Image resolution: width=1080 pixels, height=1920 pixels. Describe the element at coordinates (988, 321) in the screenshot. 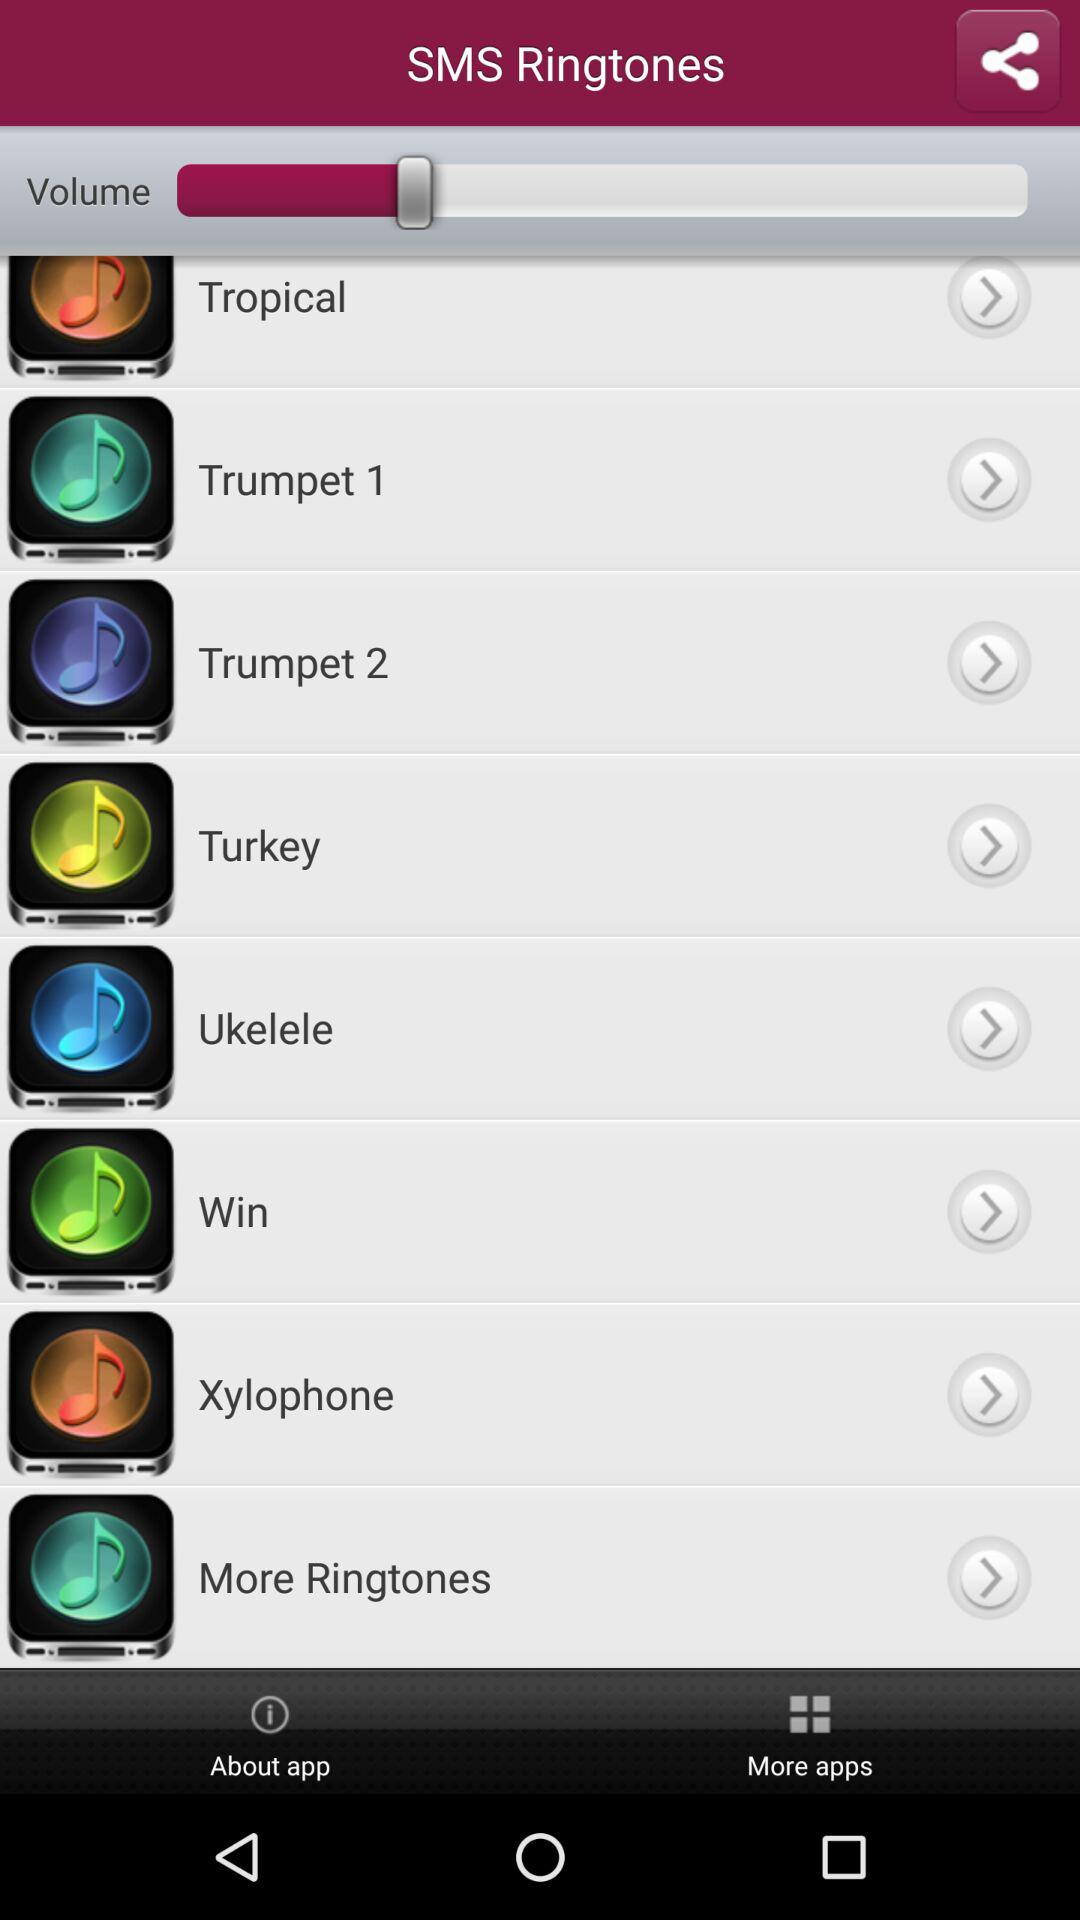

I see `click to the next page` at that location.